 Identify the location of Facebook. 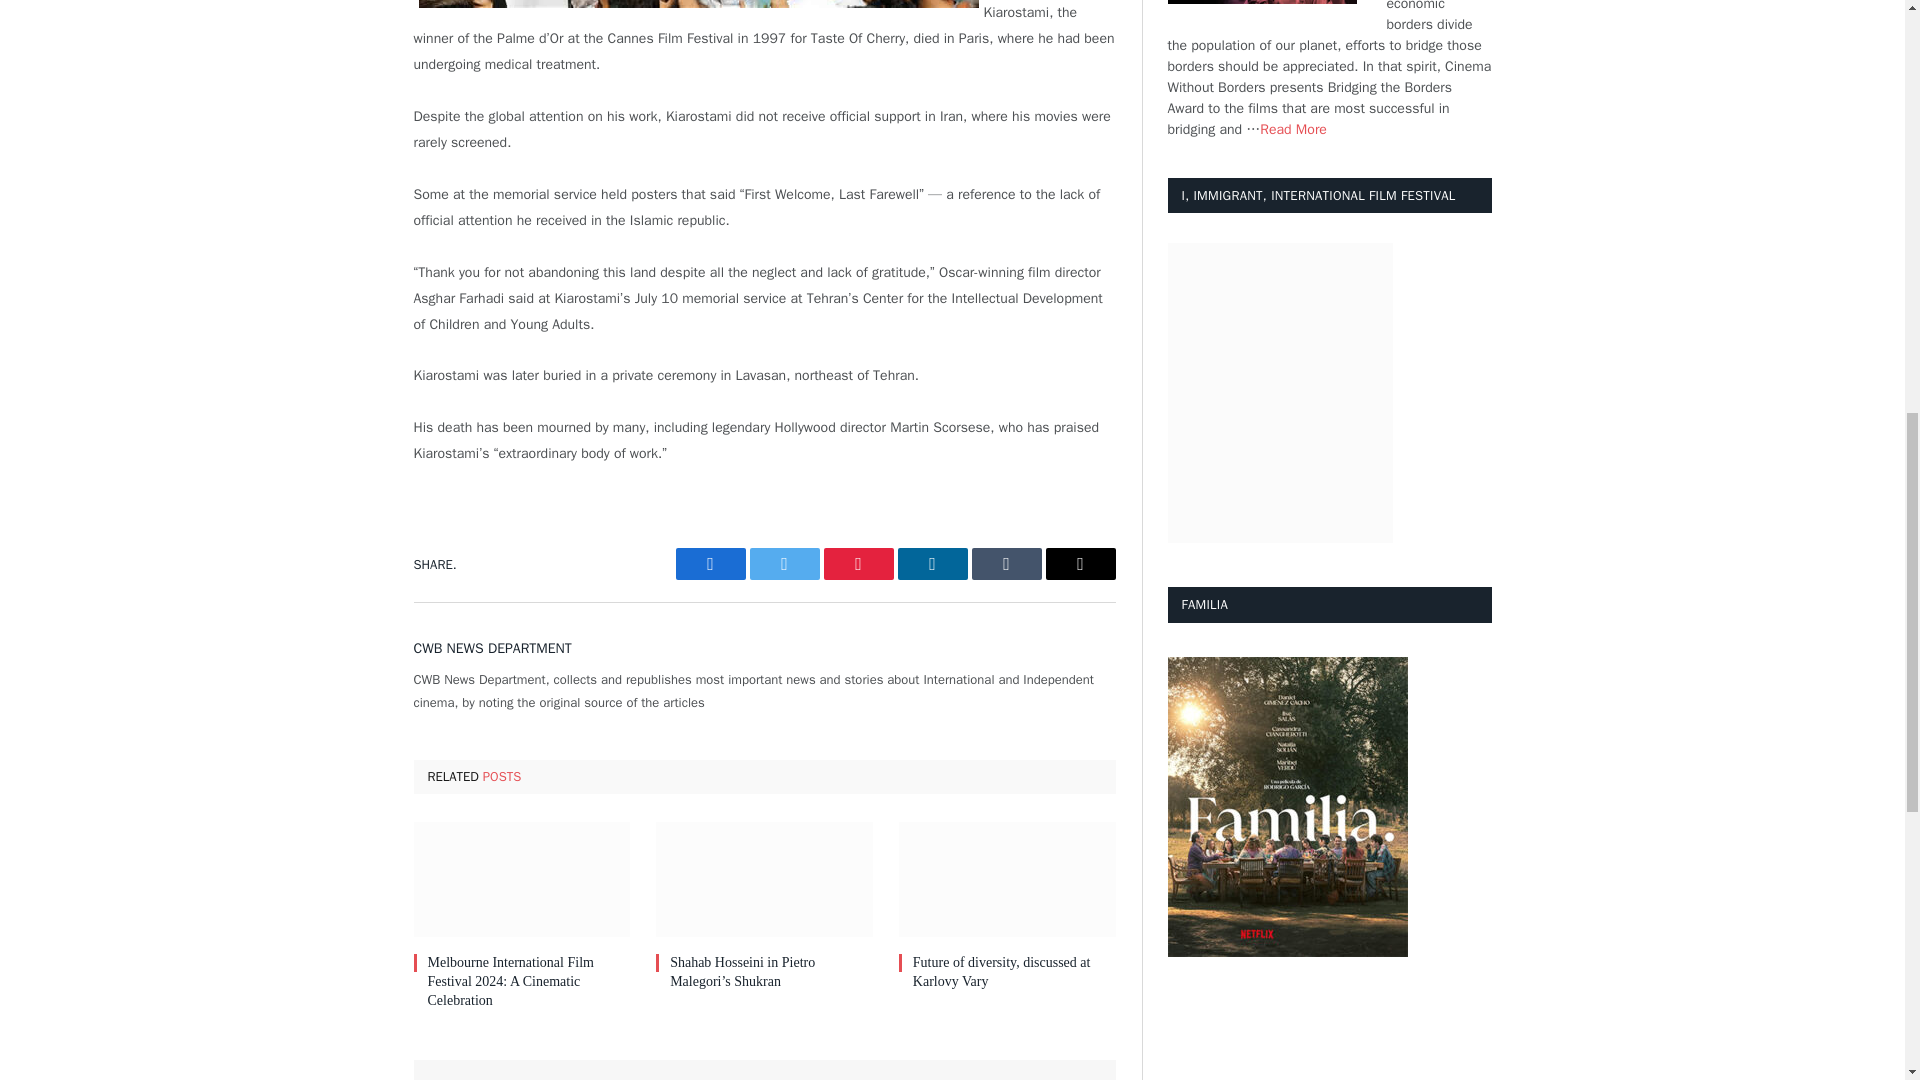
(710, 563).